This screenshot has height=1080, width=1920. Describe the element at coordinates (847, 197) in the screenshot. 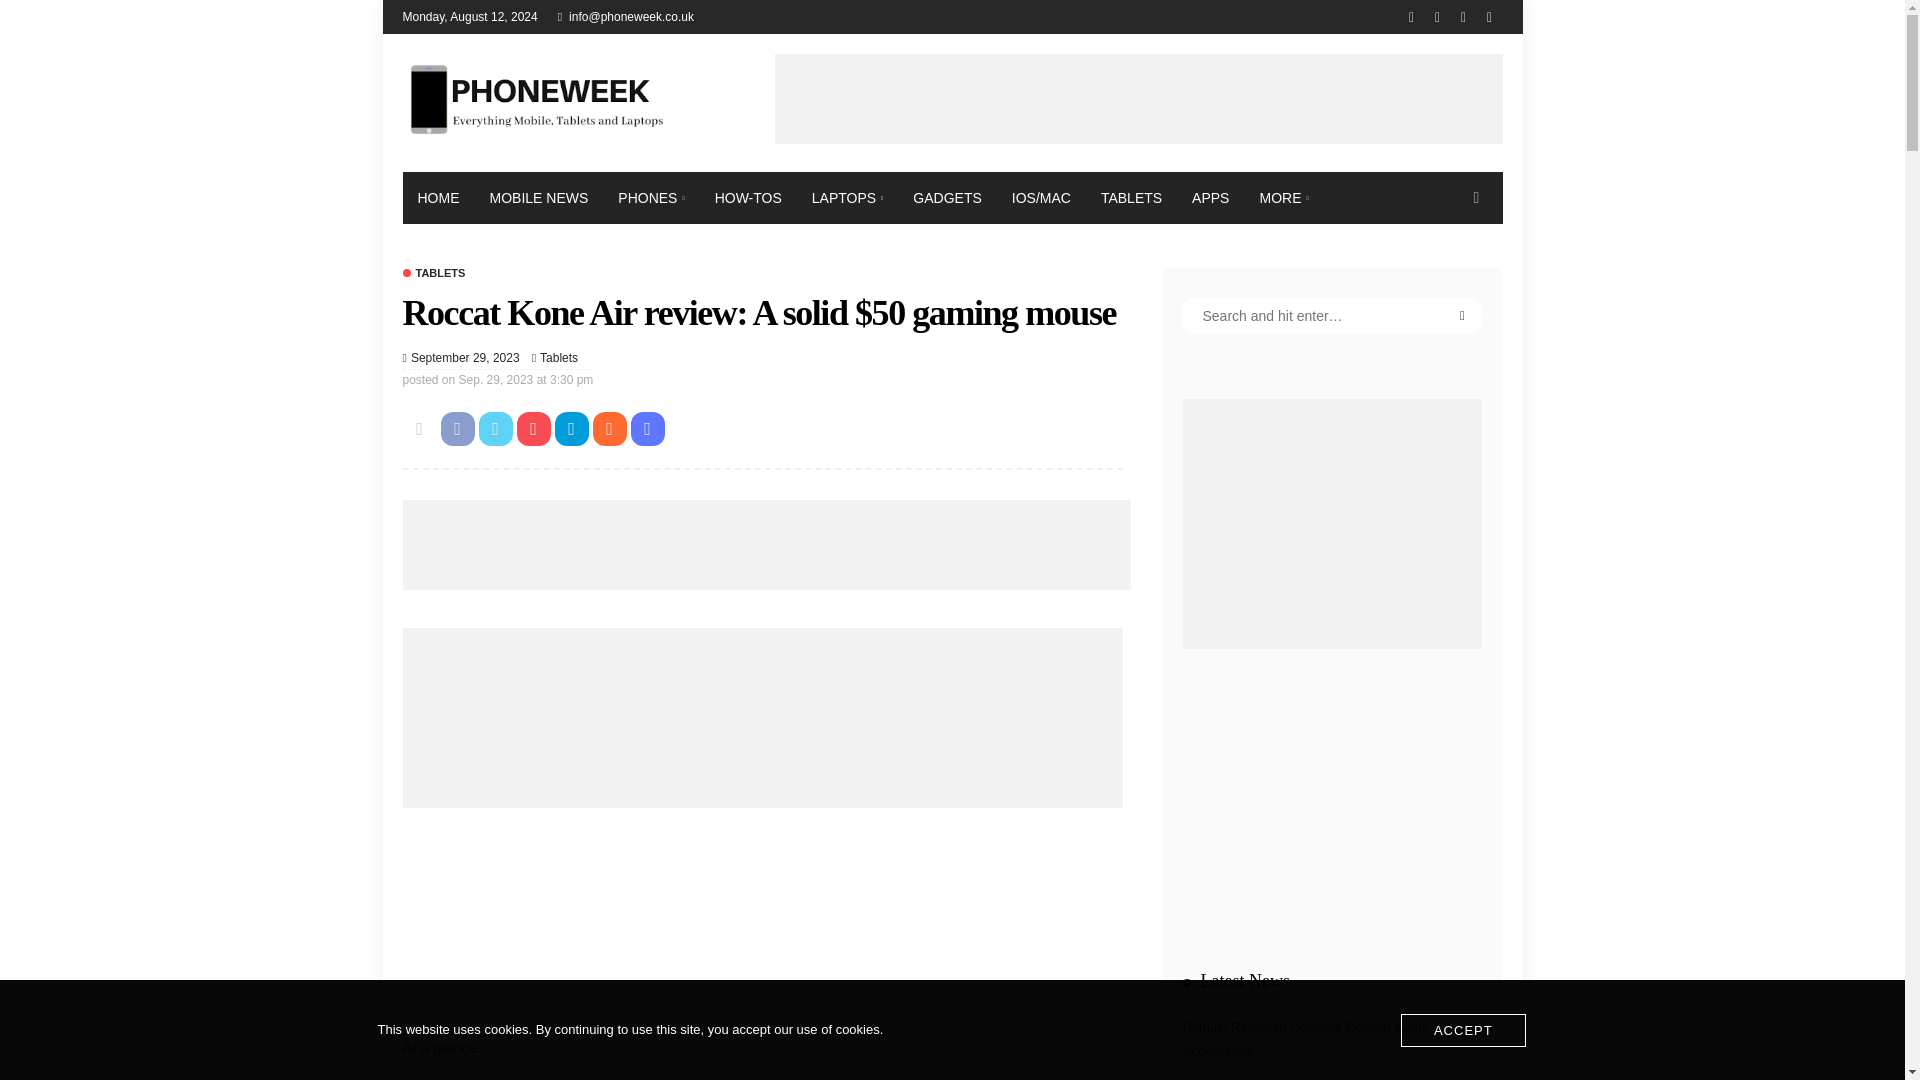

I see `LAPTOPS` at that location.